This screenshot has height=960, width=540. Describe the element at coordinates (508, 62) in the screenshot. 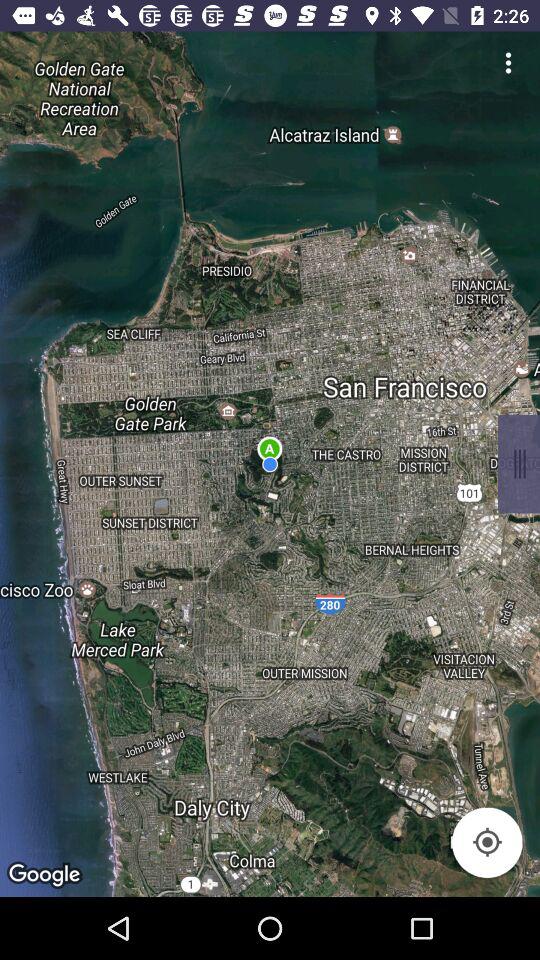

I see `press icon at the top right corner` at that location.